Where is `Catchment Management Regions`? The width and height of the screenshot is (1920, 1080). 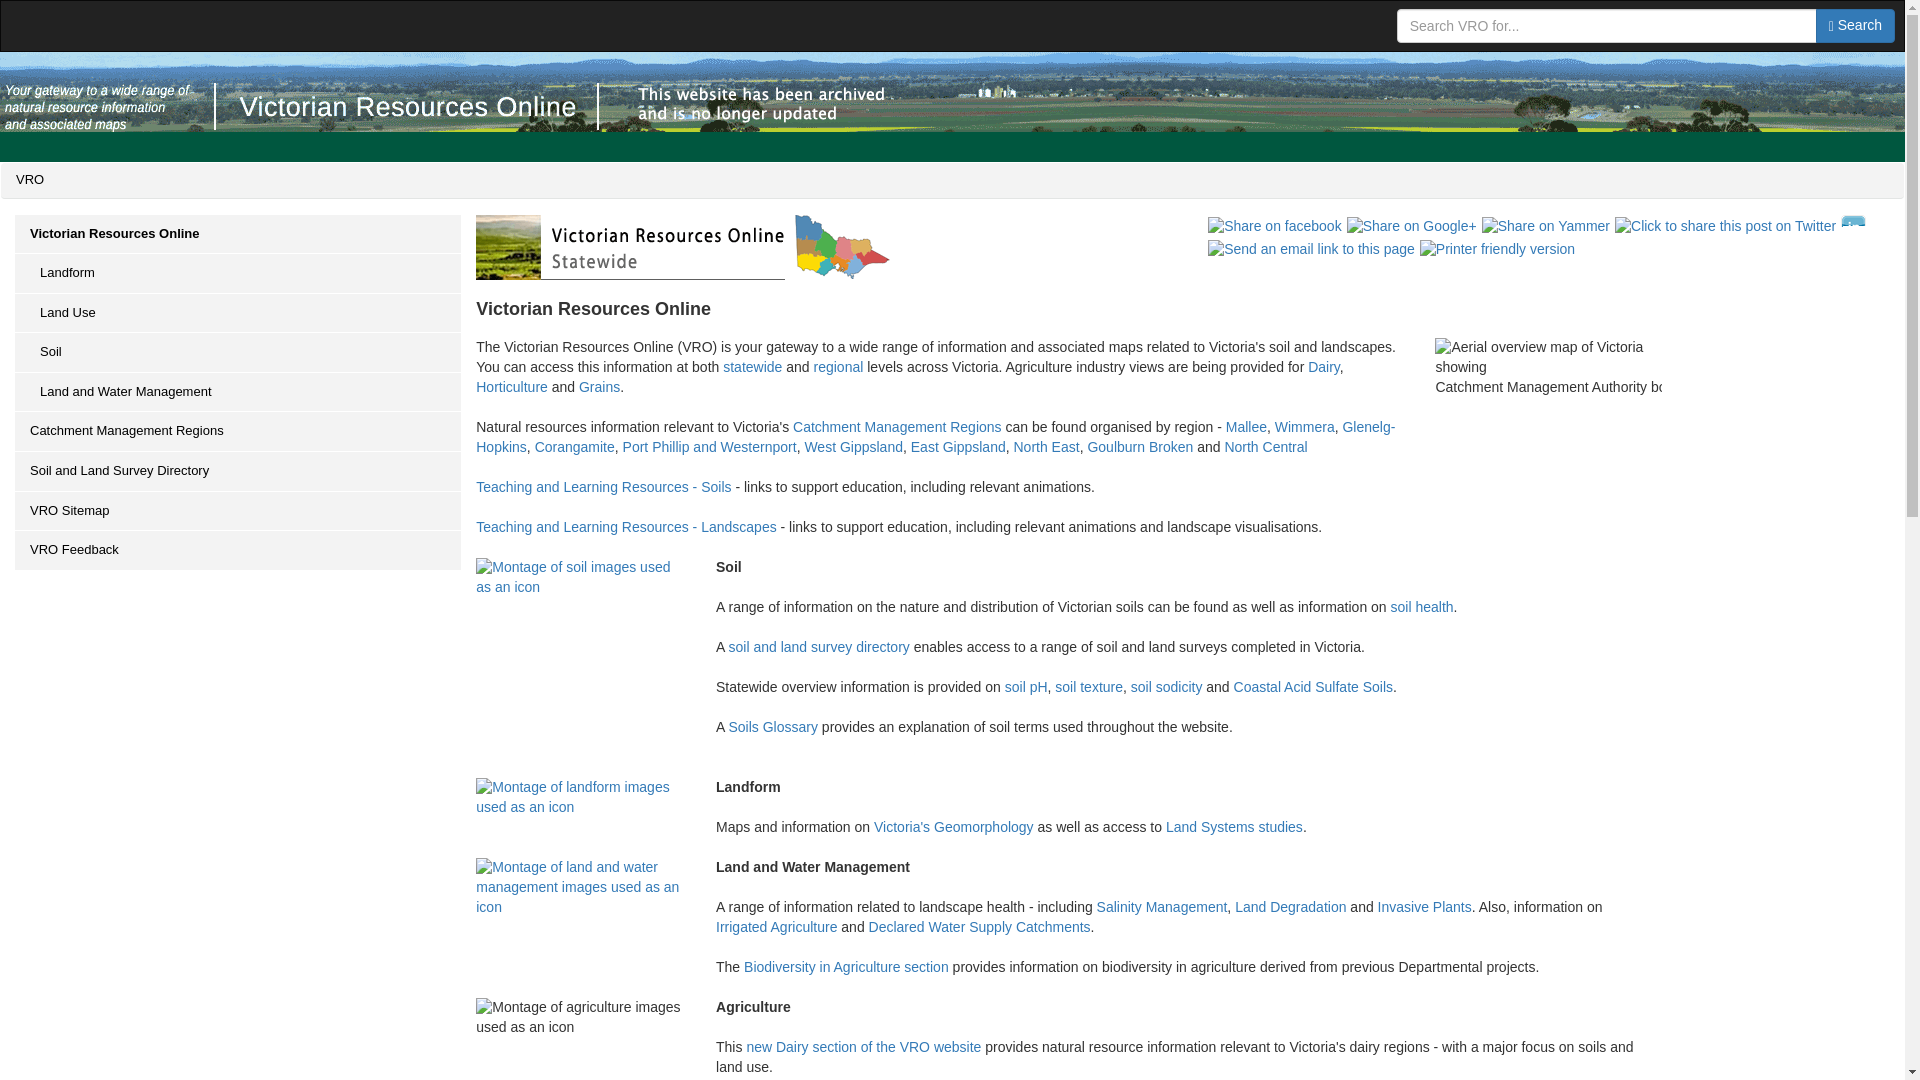 Catchment Management Regions is located at coordinates (897, 427).